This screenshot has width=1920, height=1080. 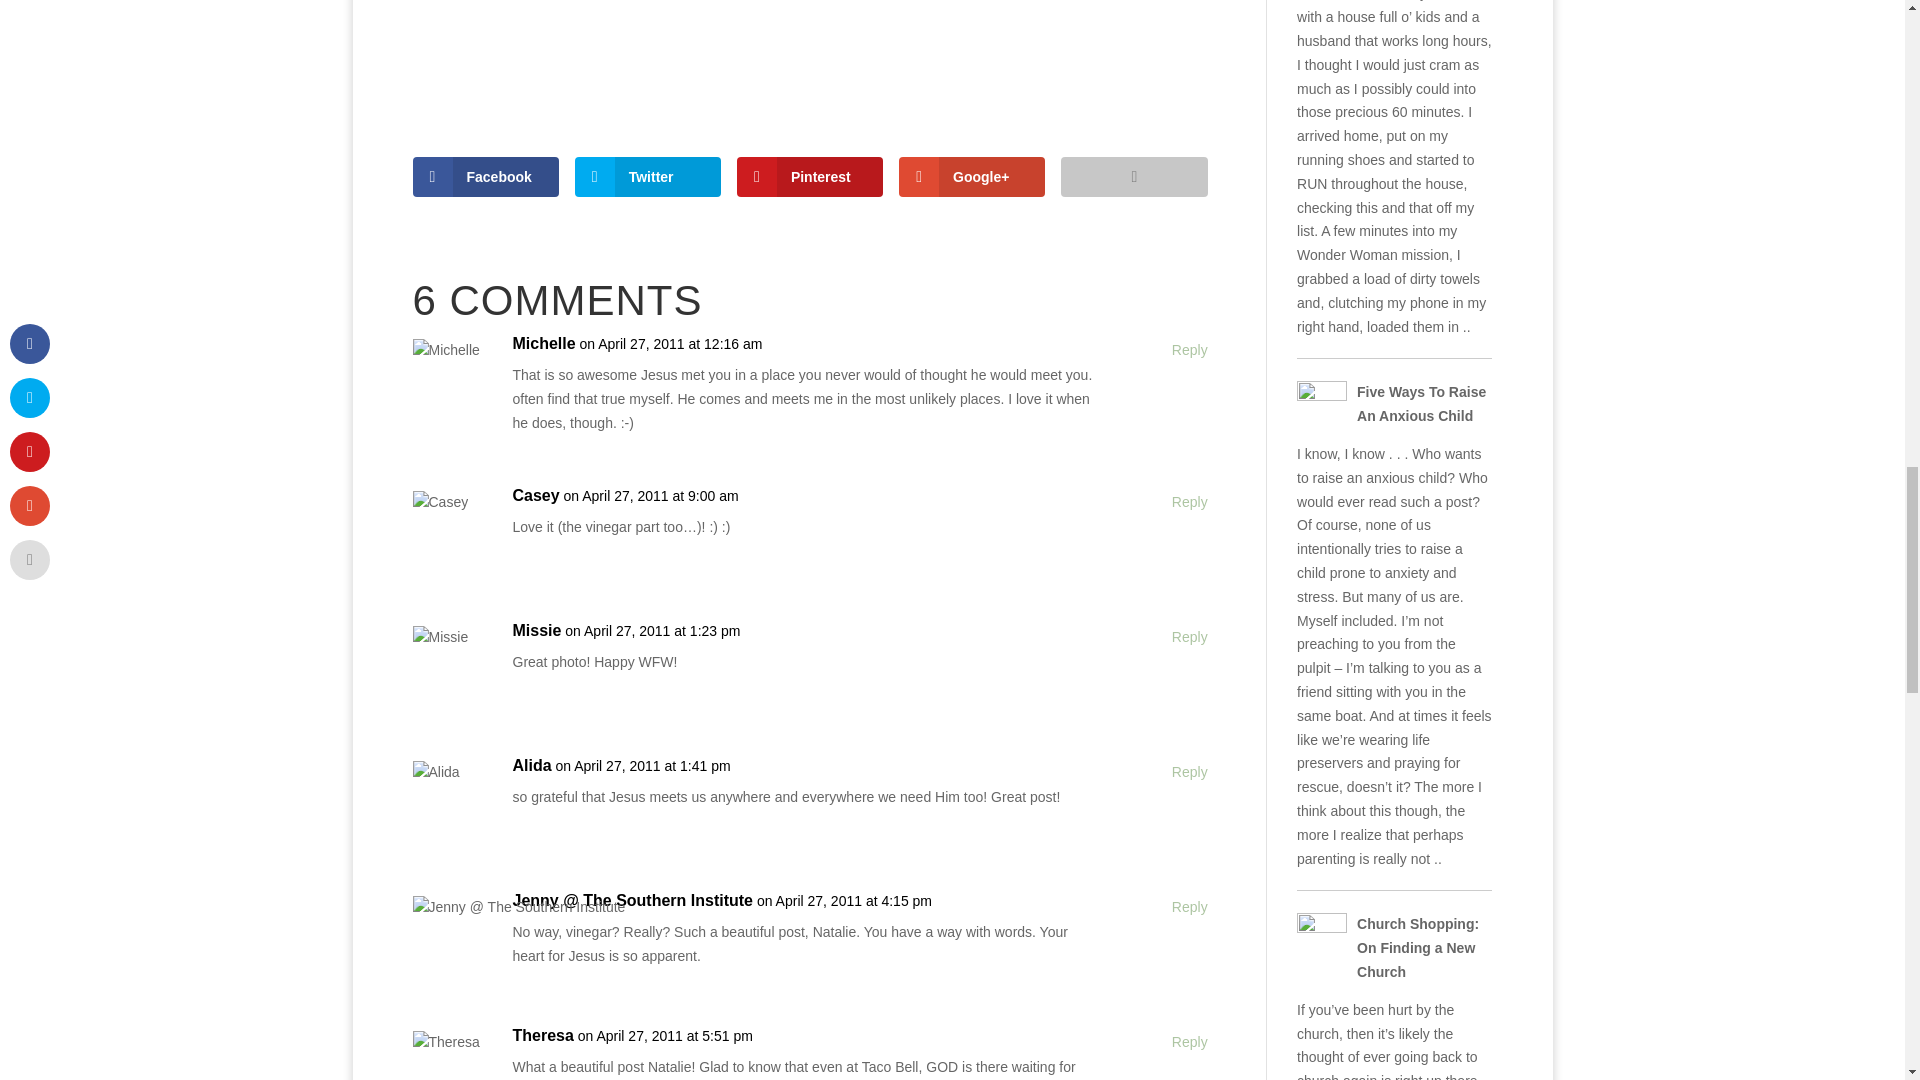 What do you see at coordinates (810, 25) in the screenshot?
I see `WFWlogo` at bounding box center [810, 25].